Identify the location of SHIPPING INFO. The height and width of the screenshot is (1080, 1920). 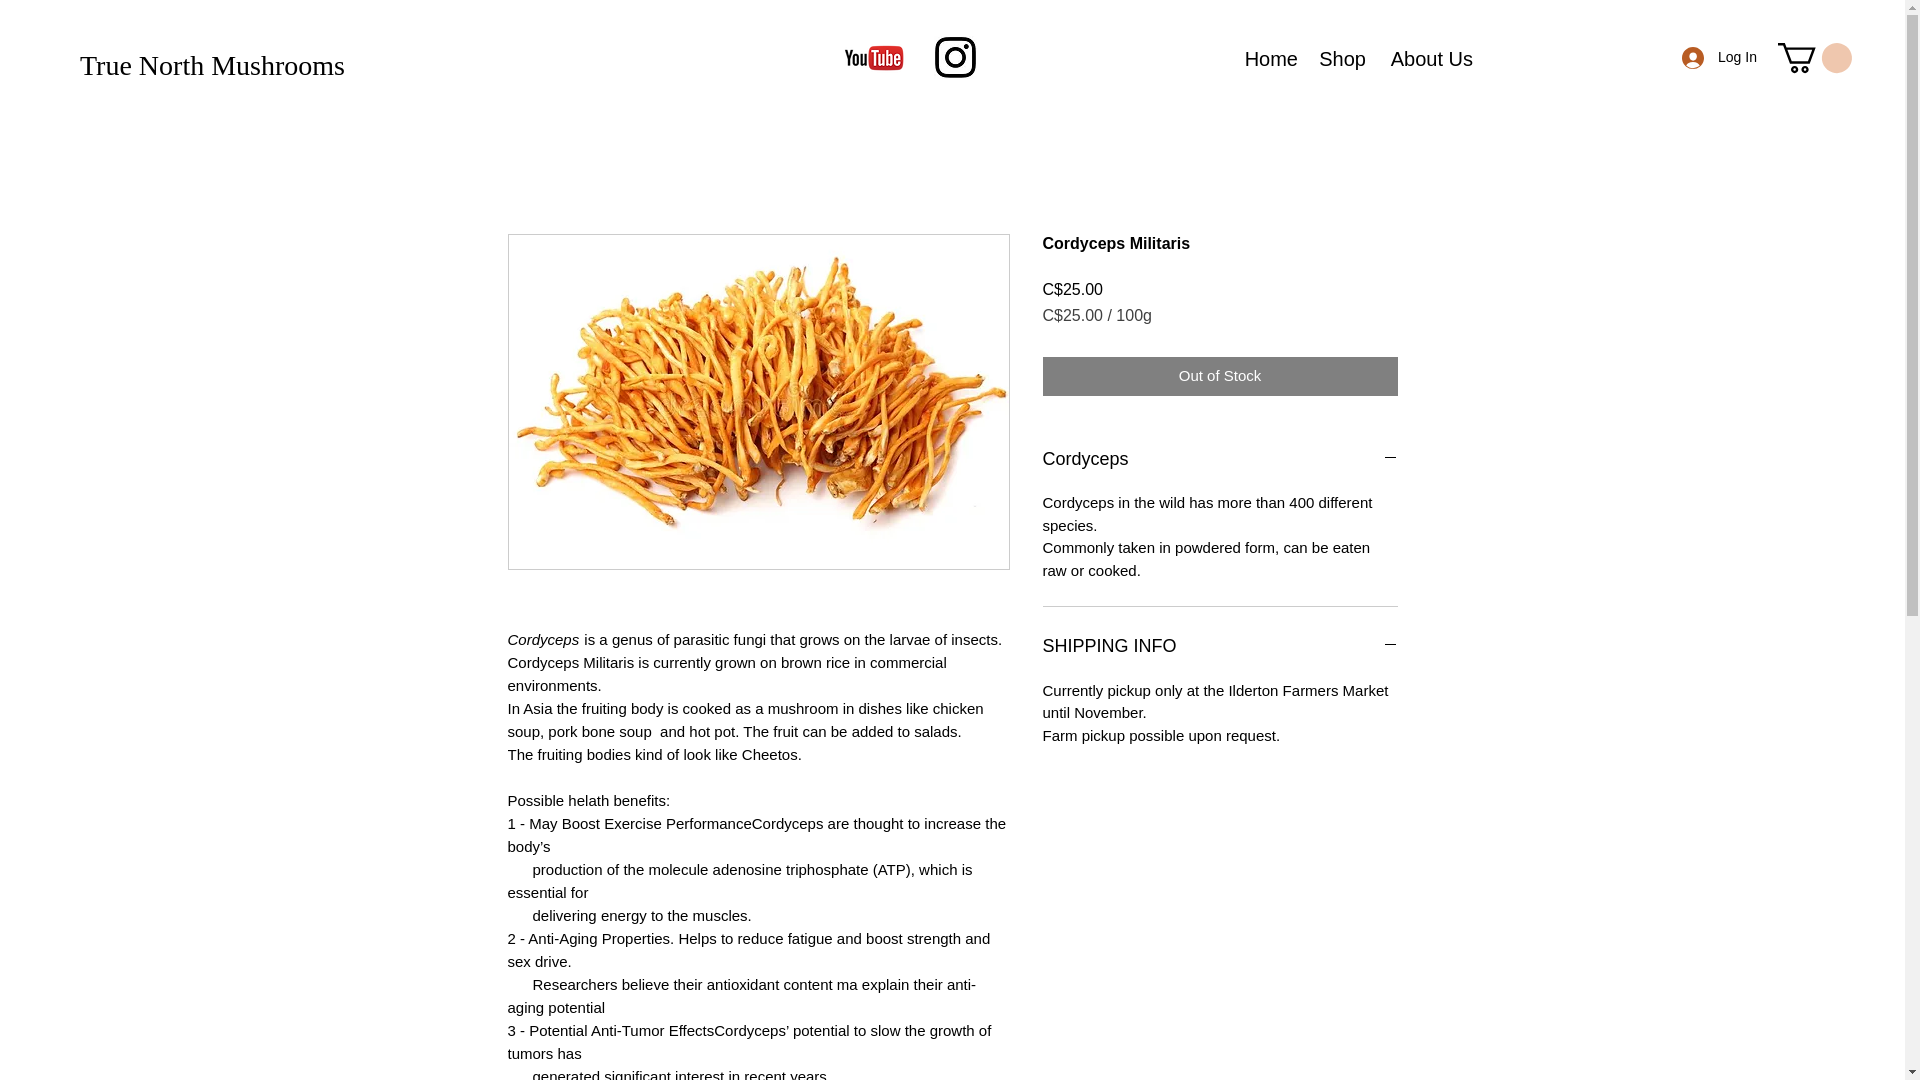
(1220, 646).